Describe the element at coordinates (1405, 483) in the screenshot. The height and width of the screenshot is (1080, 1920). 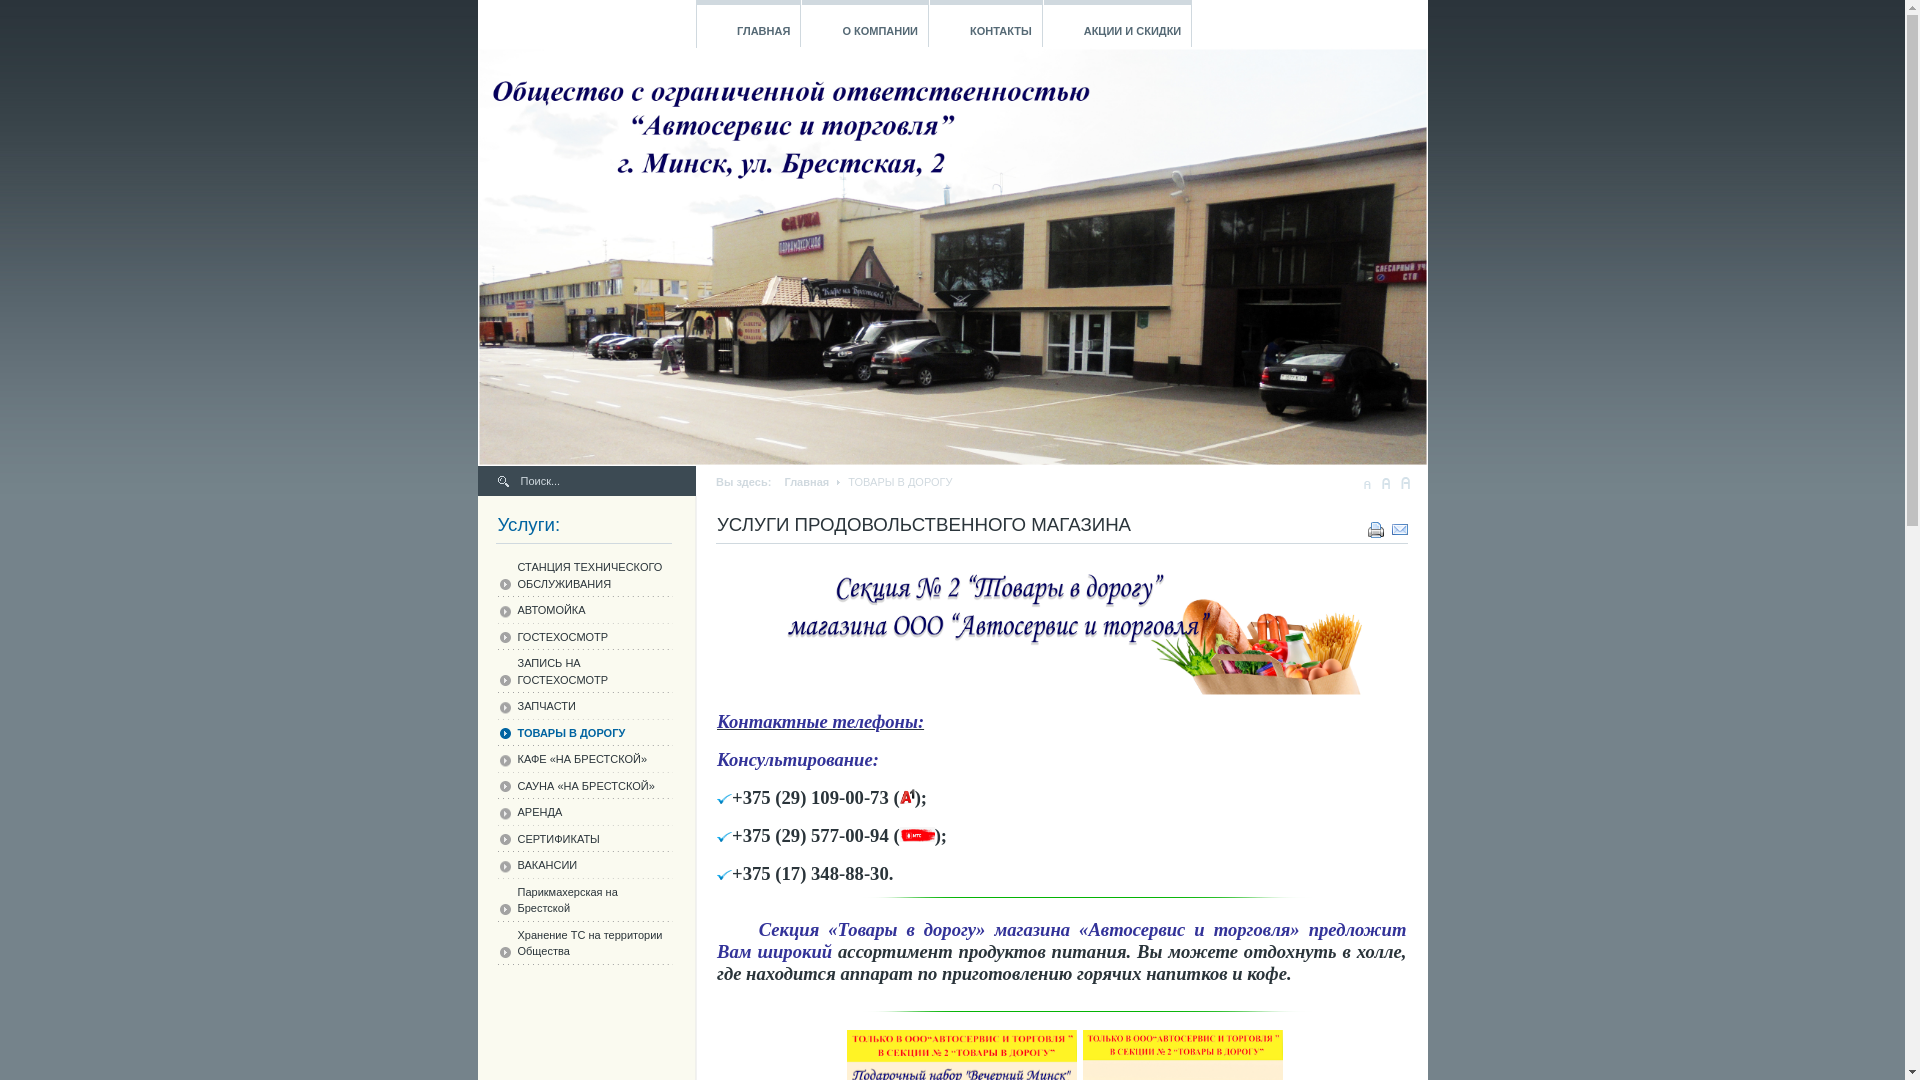
I see `Increase font size` at that location.